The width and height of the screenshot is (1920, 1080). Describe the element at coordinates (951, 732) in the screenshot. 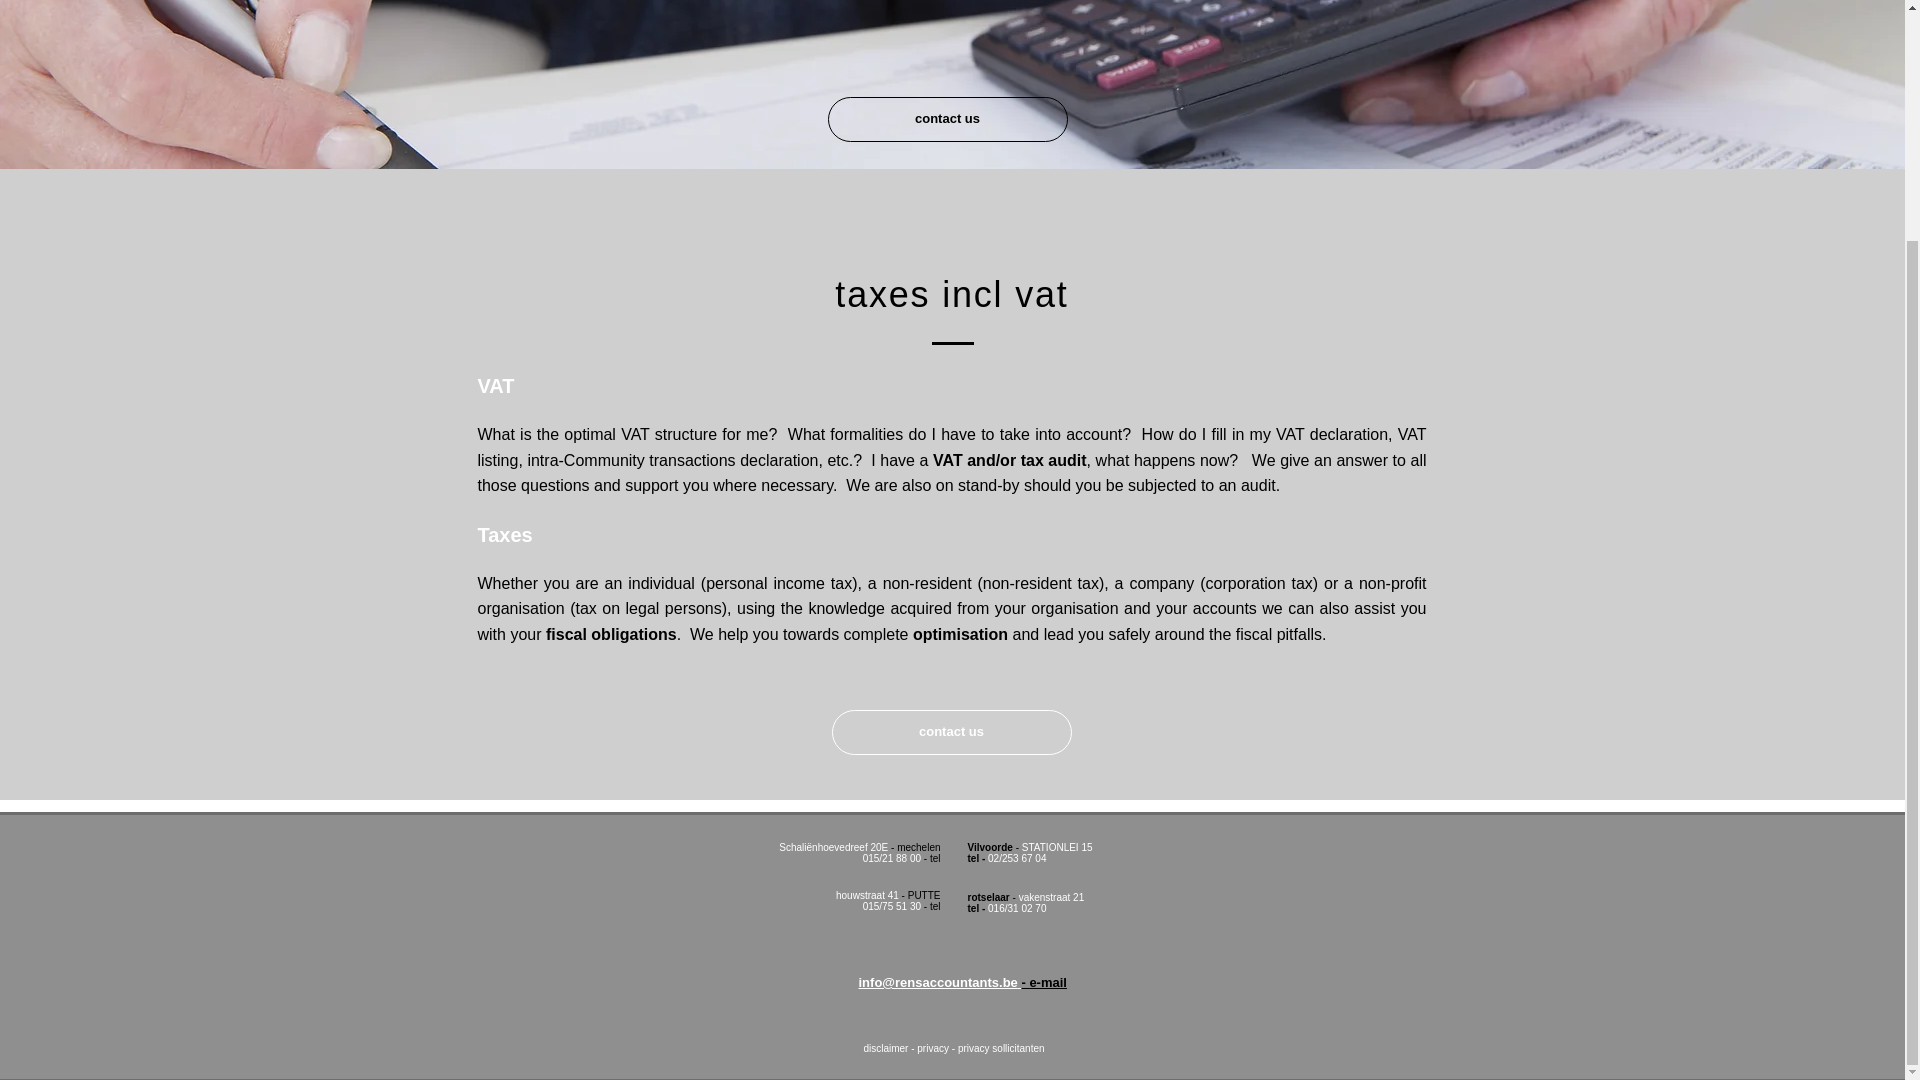

I see `contact us` at that location.